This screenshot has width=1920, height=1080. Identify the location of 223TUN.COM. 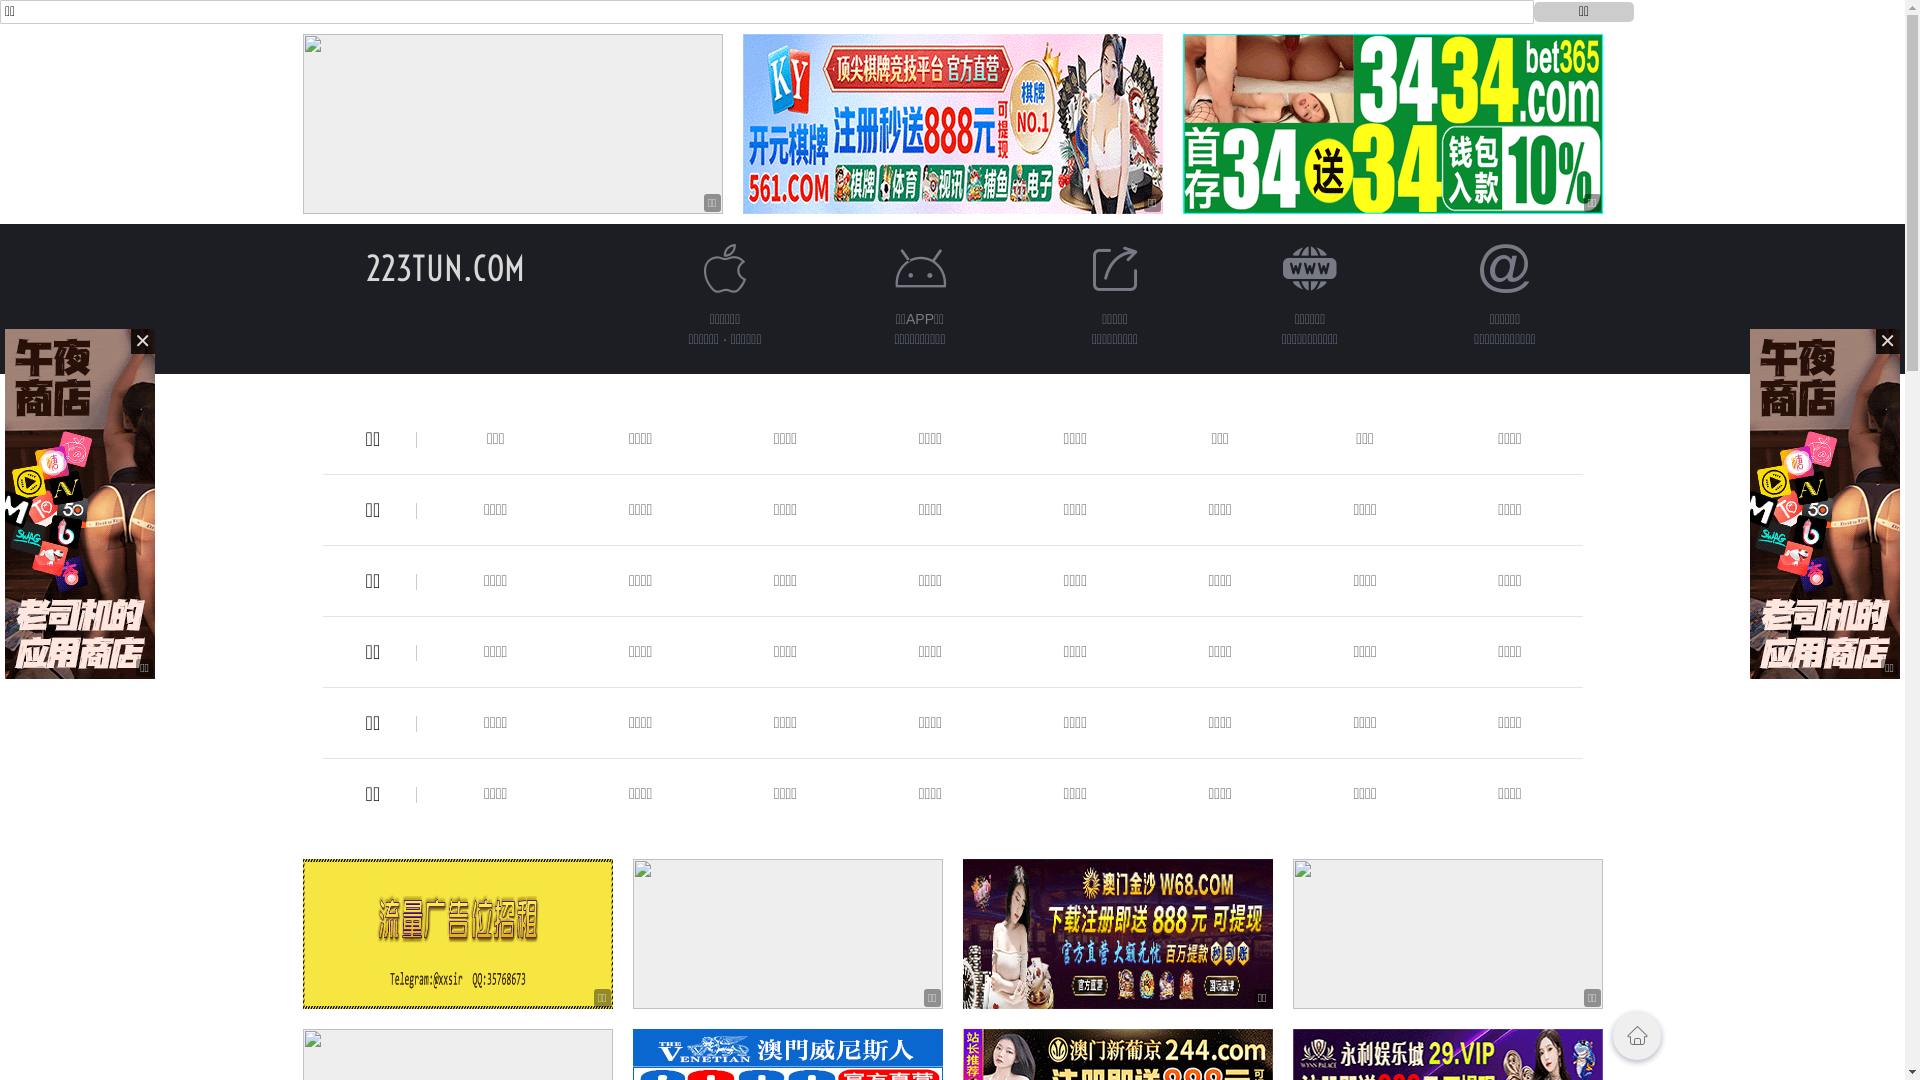
(446, 268).